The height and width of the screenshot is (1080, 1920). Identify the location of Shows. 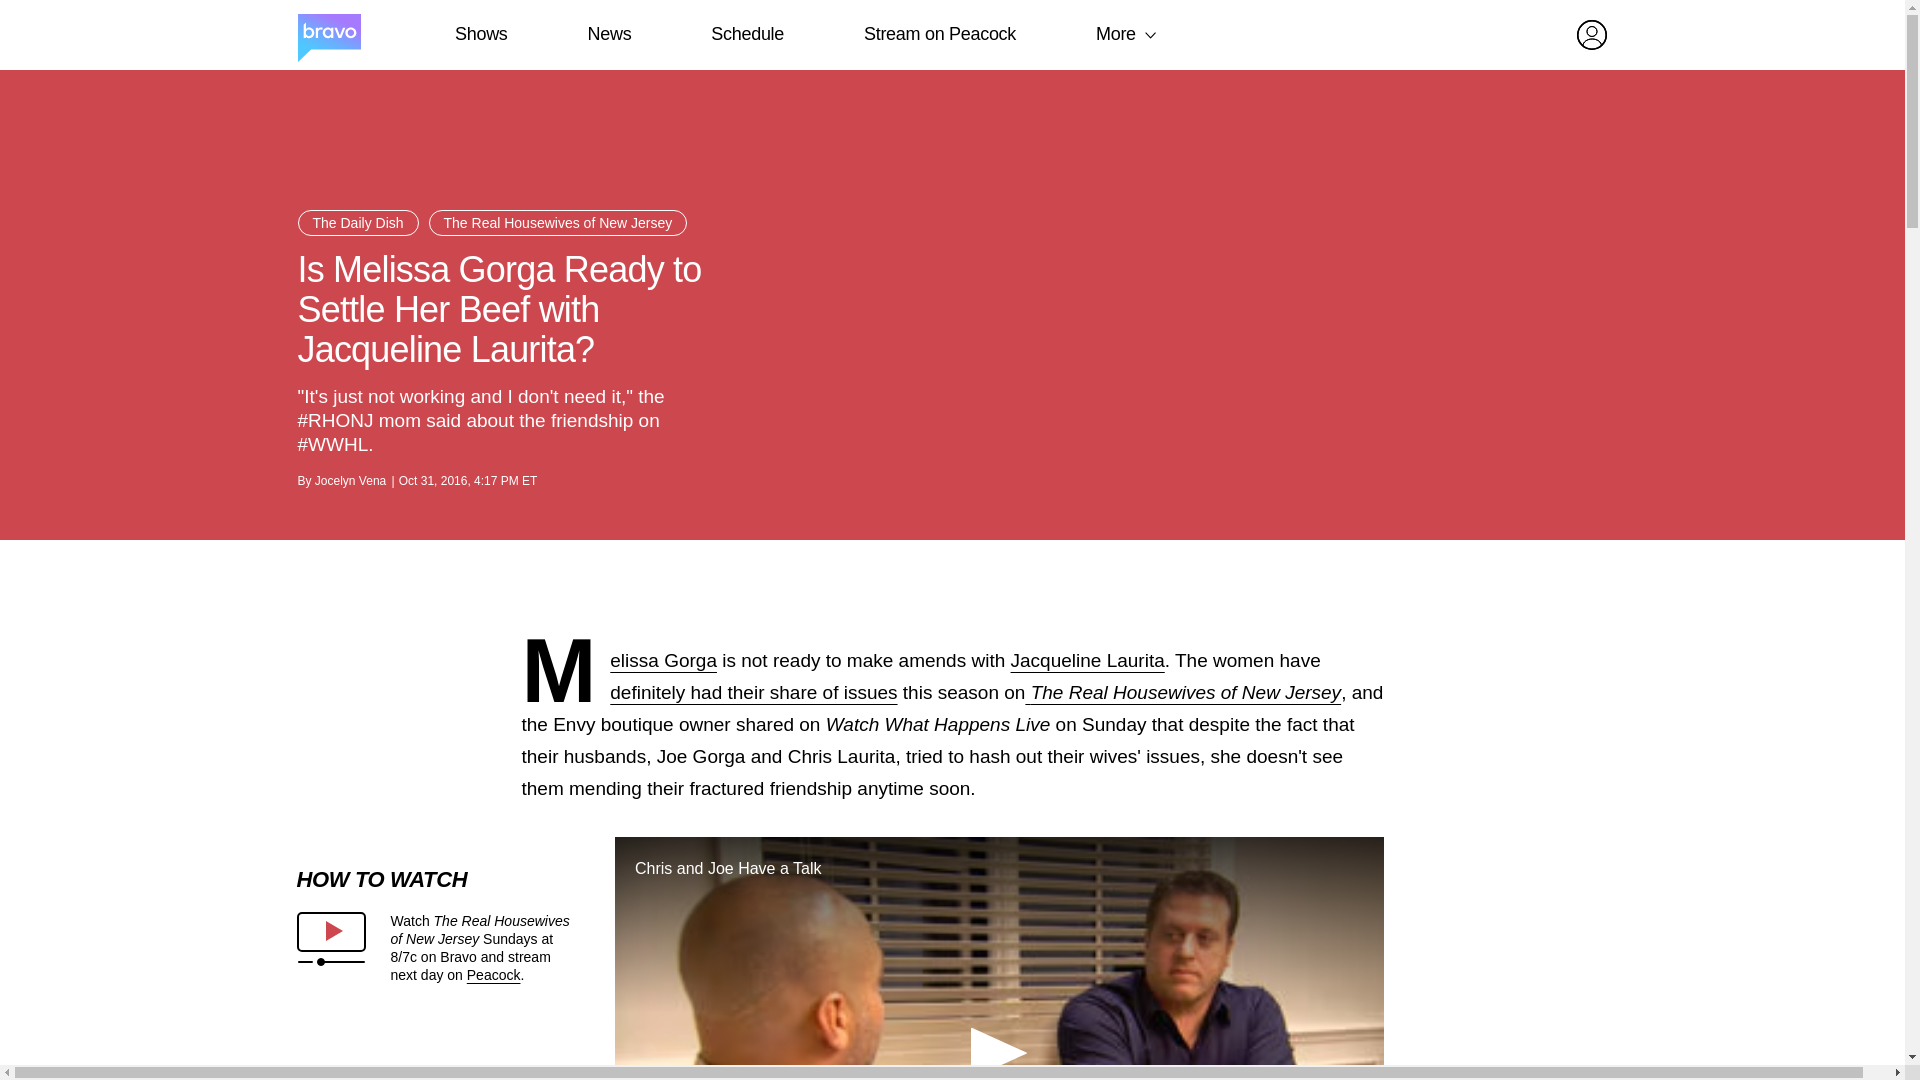
(480, 34).